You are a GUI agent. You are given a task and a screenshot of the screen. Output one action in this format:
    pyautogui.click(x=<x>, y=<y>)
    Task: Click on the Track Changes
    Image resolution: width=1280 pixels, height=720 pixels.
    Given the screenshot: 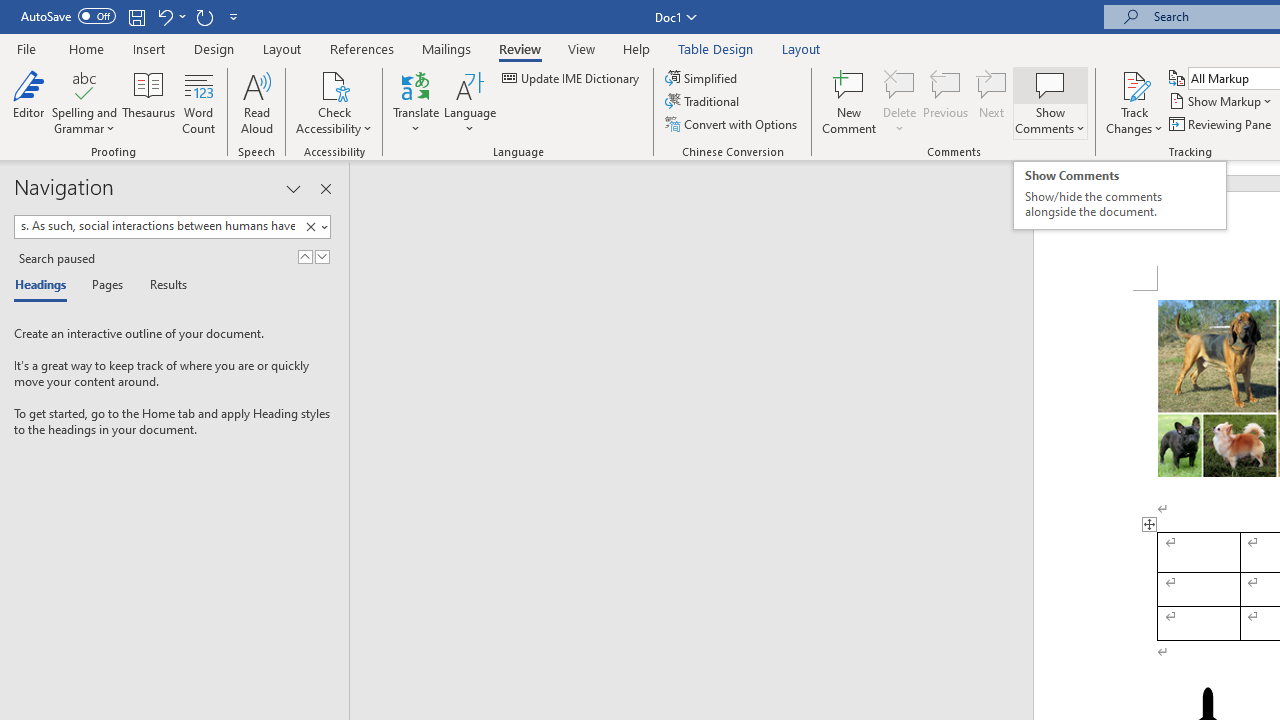 What is the action you would take?
    pyautogui.click(x=1134, y=84)
    